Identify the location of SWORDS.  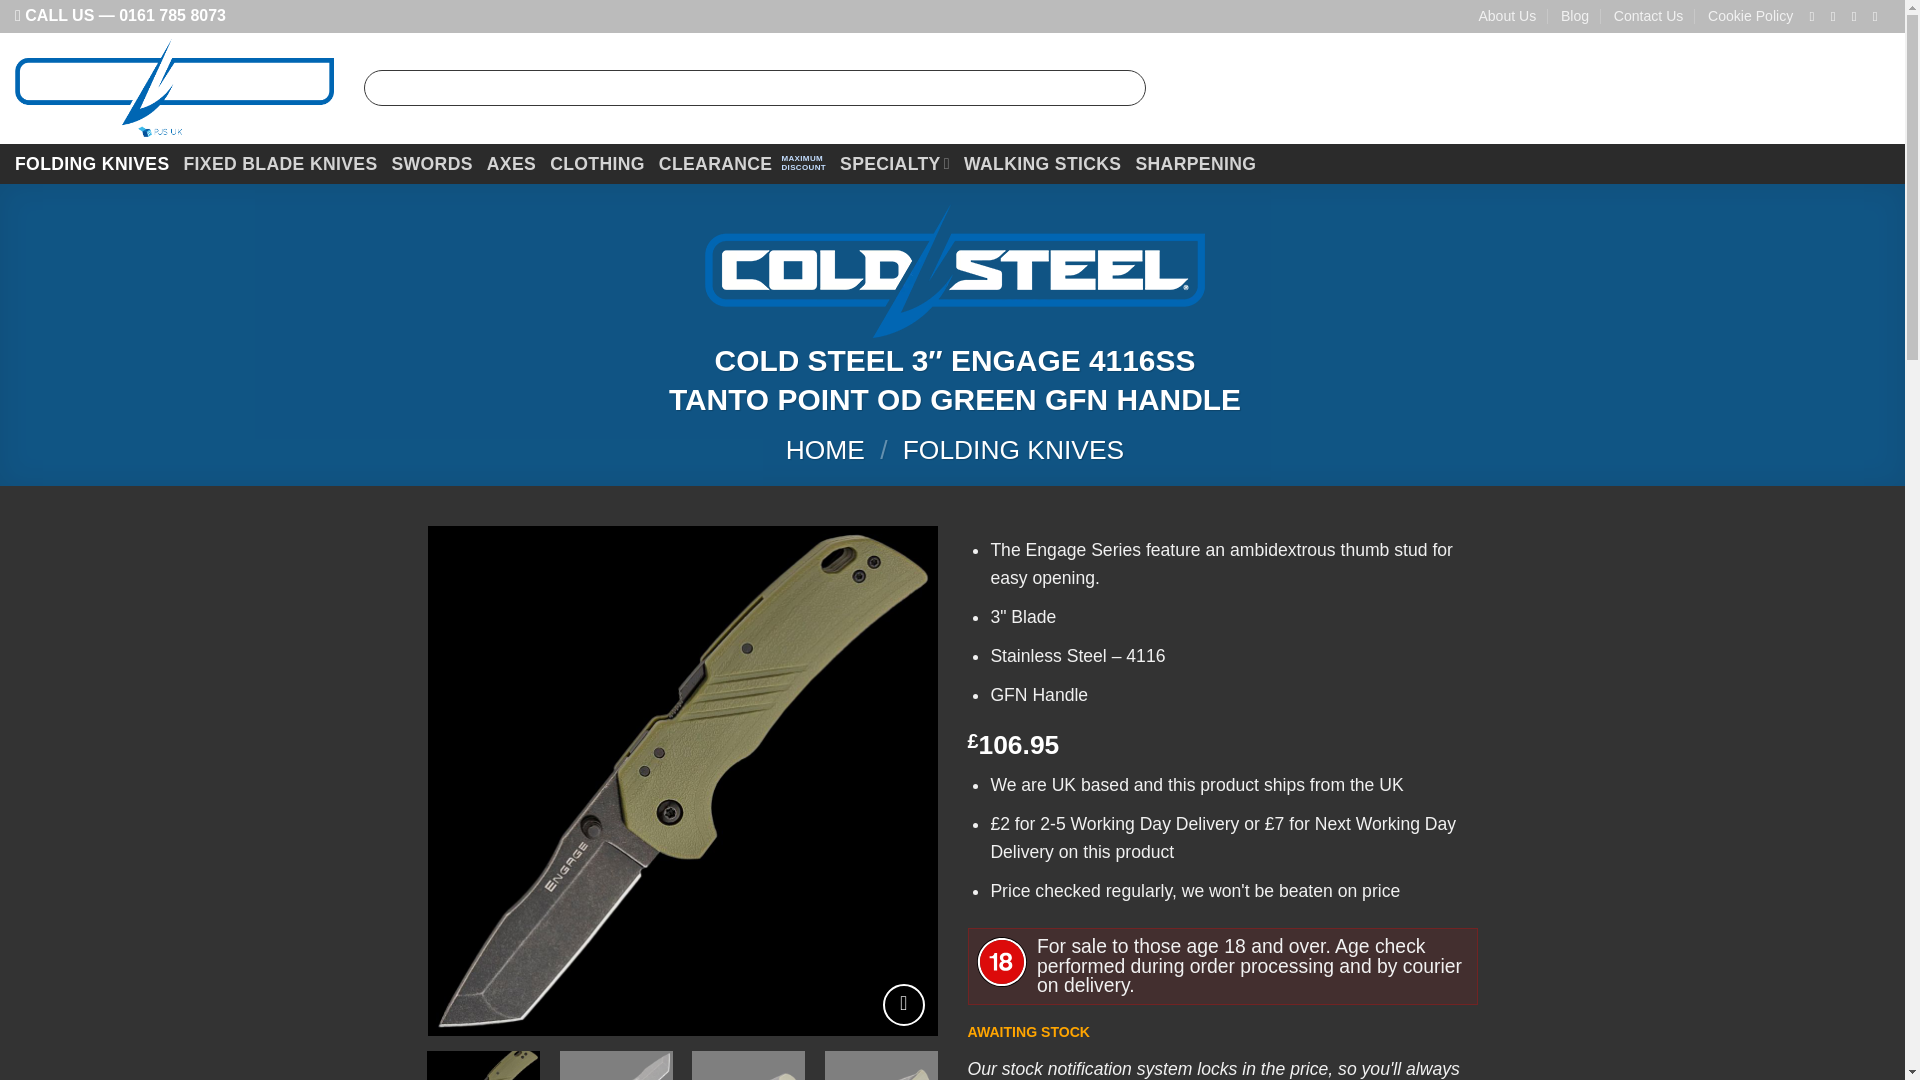
(432, 163).